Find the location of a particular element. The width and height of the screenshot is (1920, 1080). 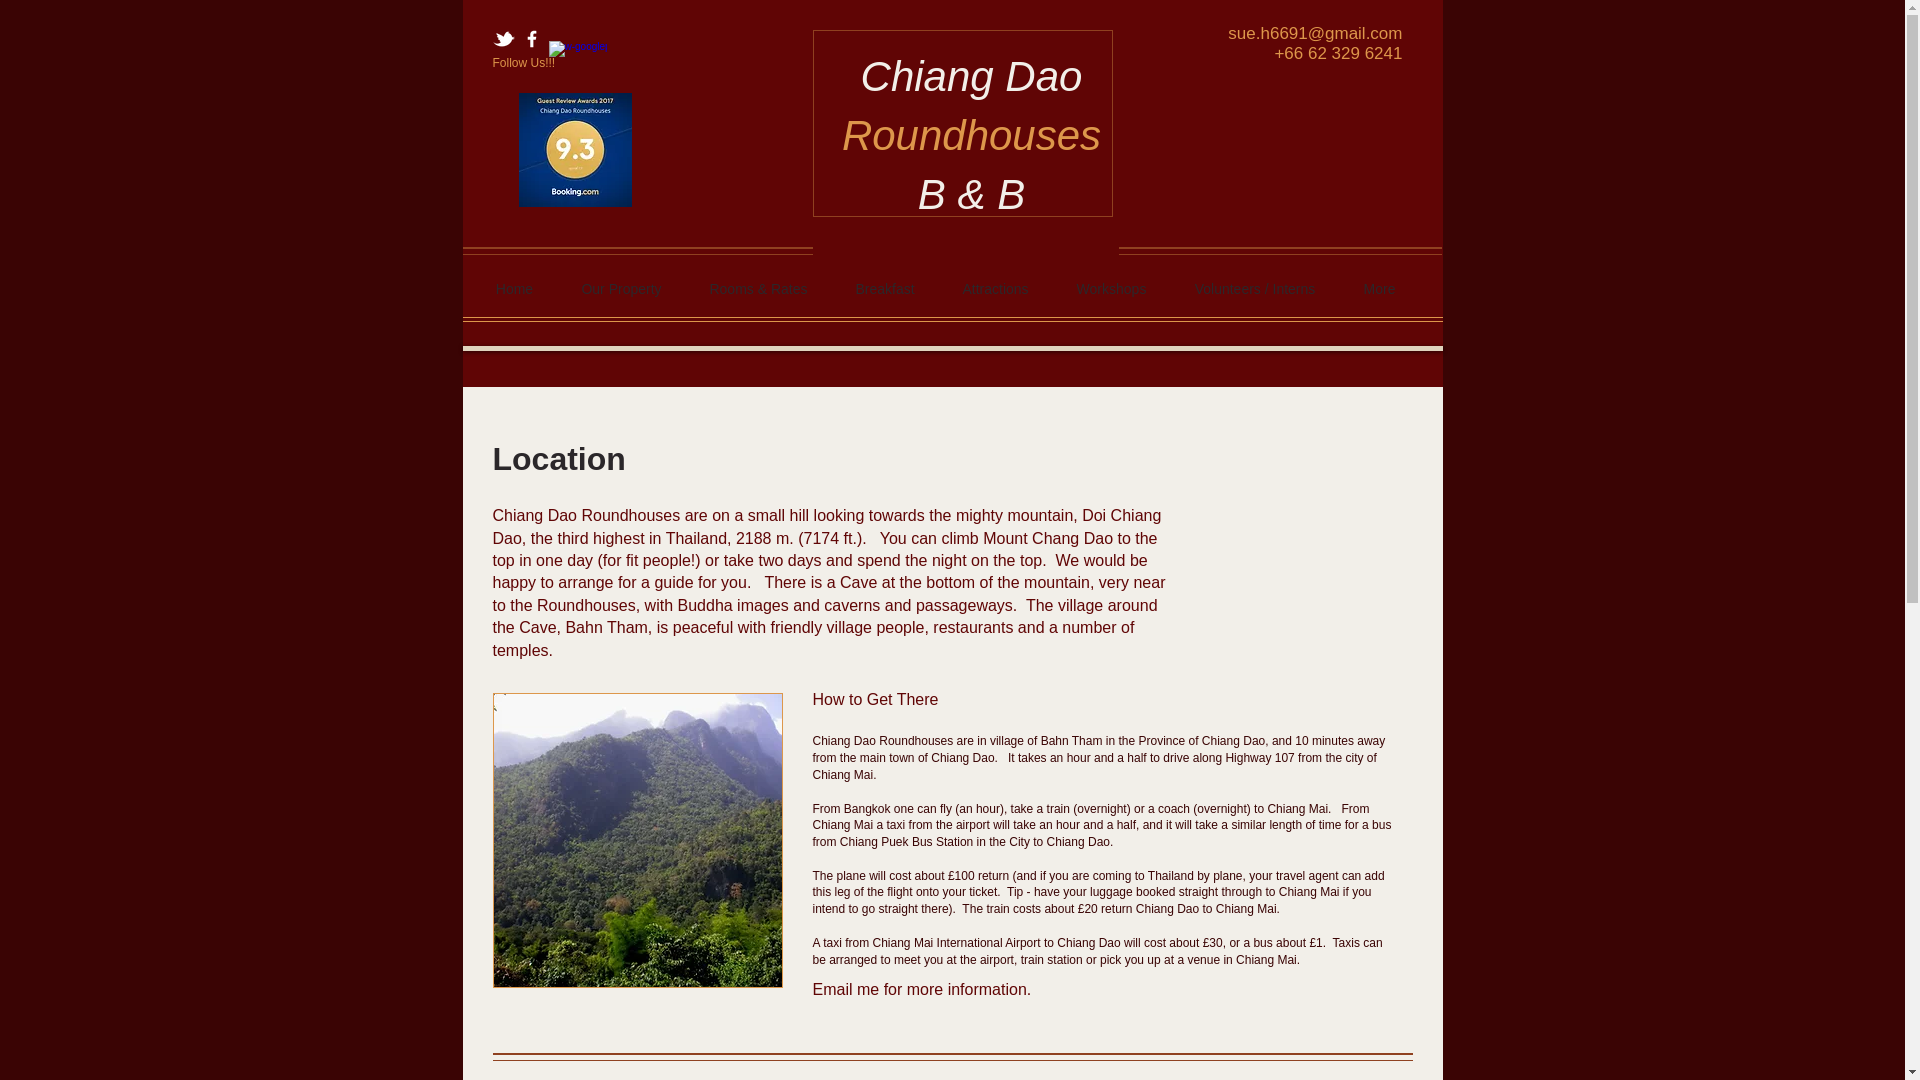

Our Property is located at coordinates (622, 288).